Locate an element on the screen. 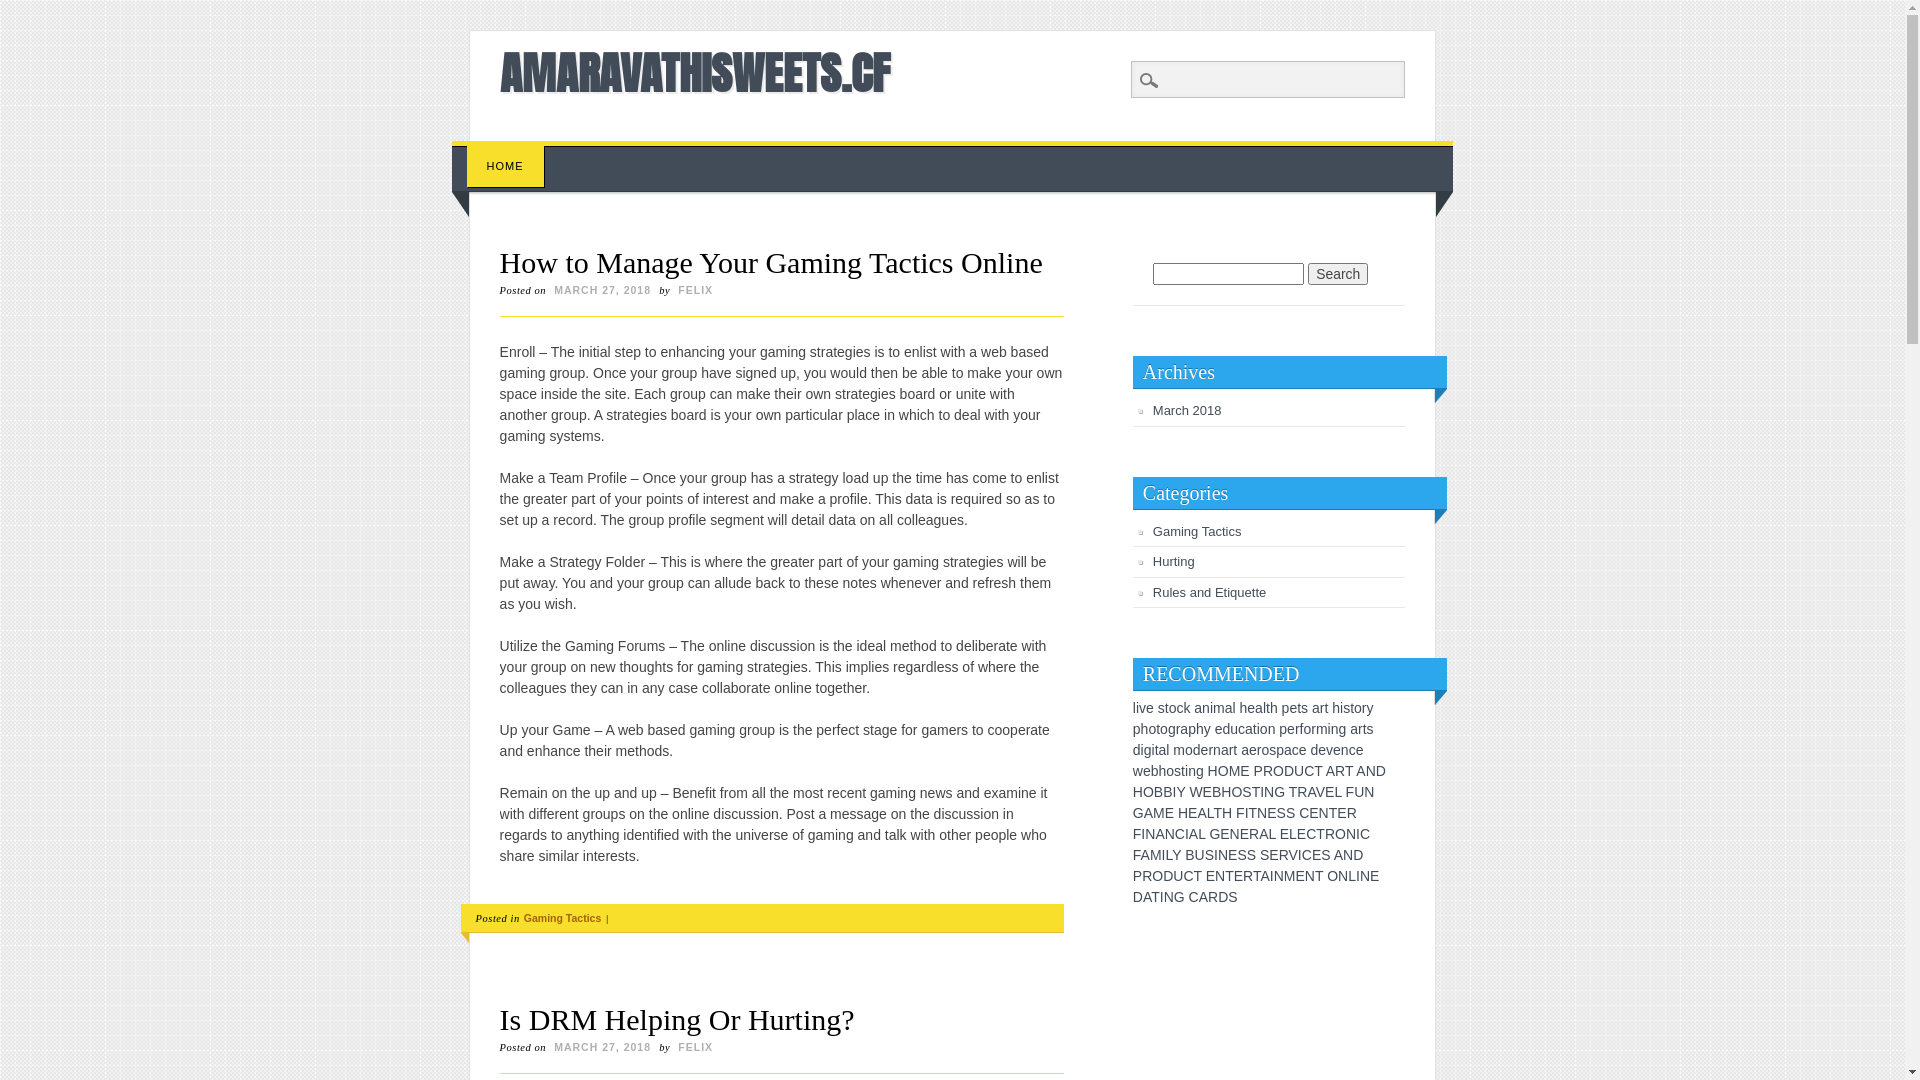 This screenshot has width=1920, height=1080. s is located at coordinates (1304, 708).